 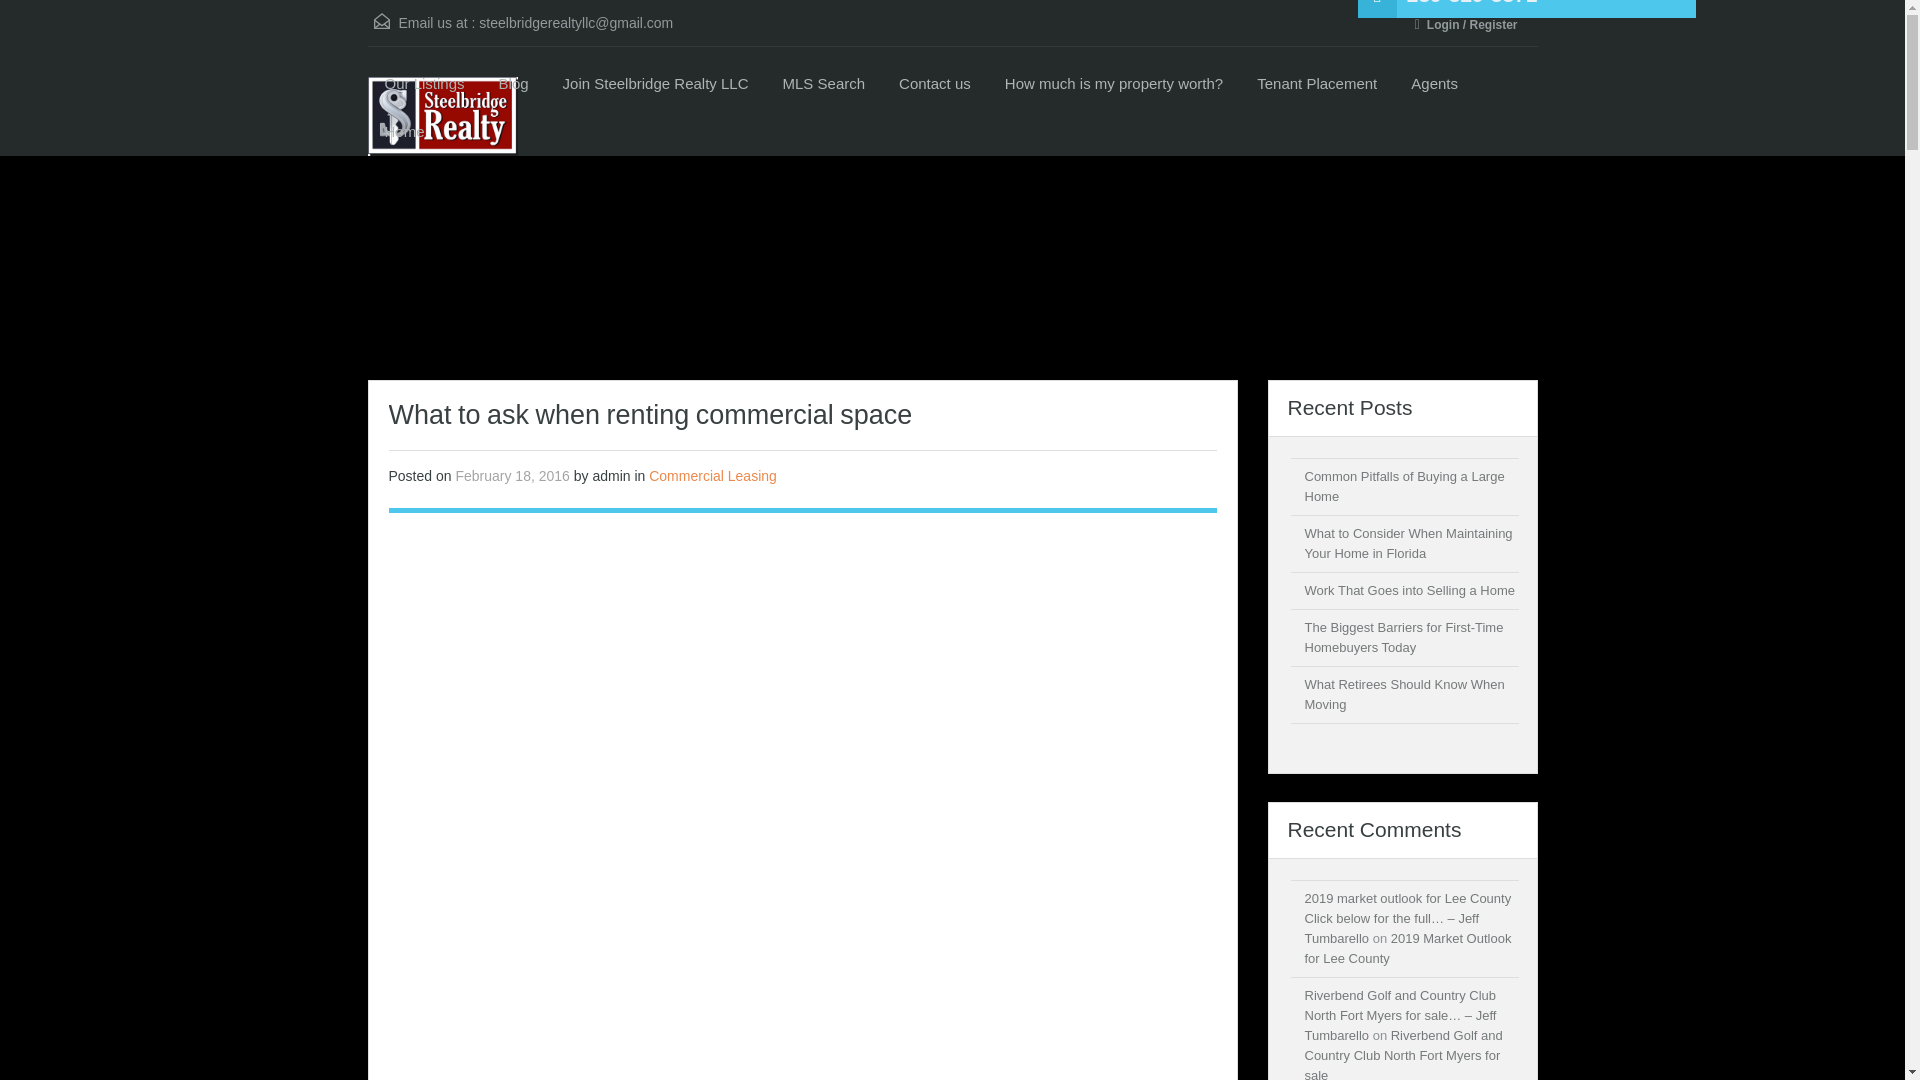 What do you see at coordinates (1403, 694) in the screenshot?
I see `What Retirees Should Know When Moving` at bounding box center [1403, 694].